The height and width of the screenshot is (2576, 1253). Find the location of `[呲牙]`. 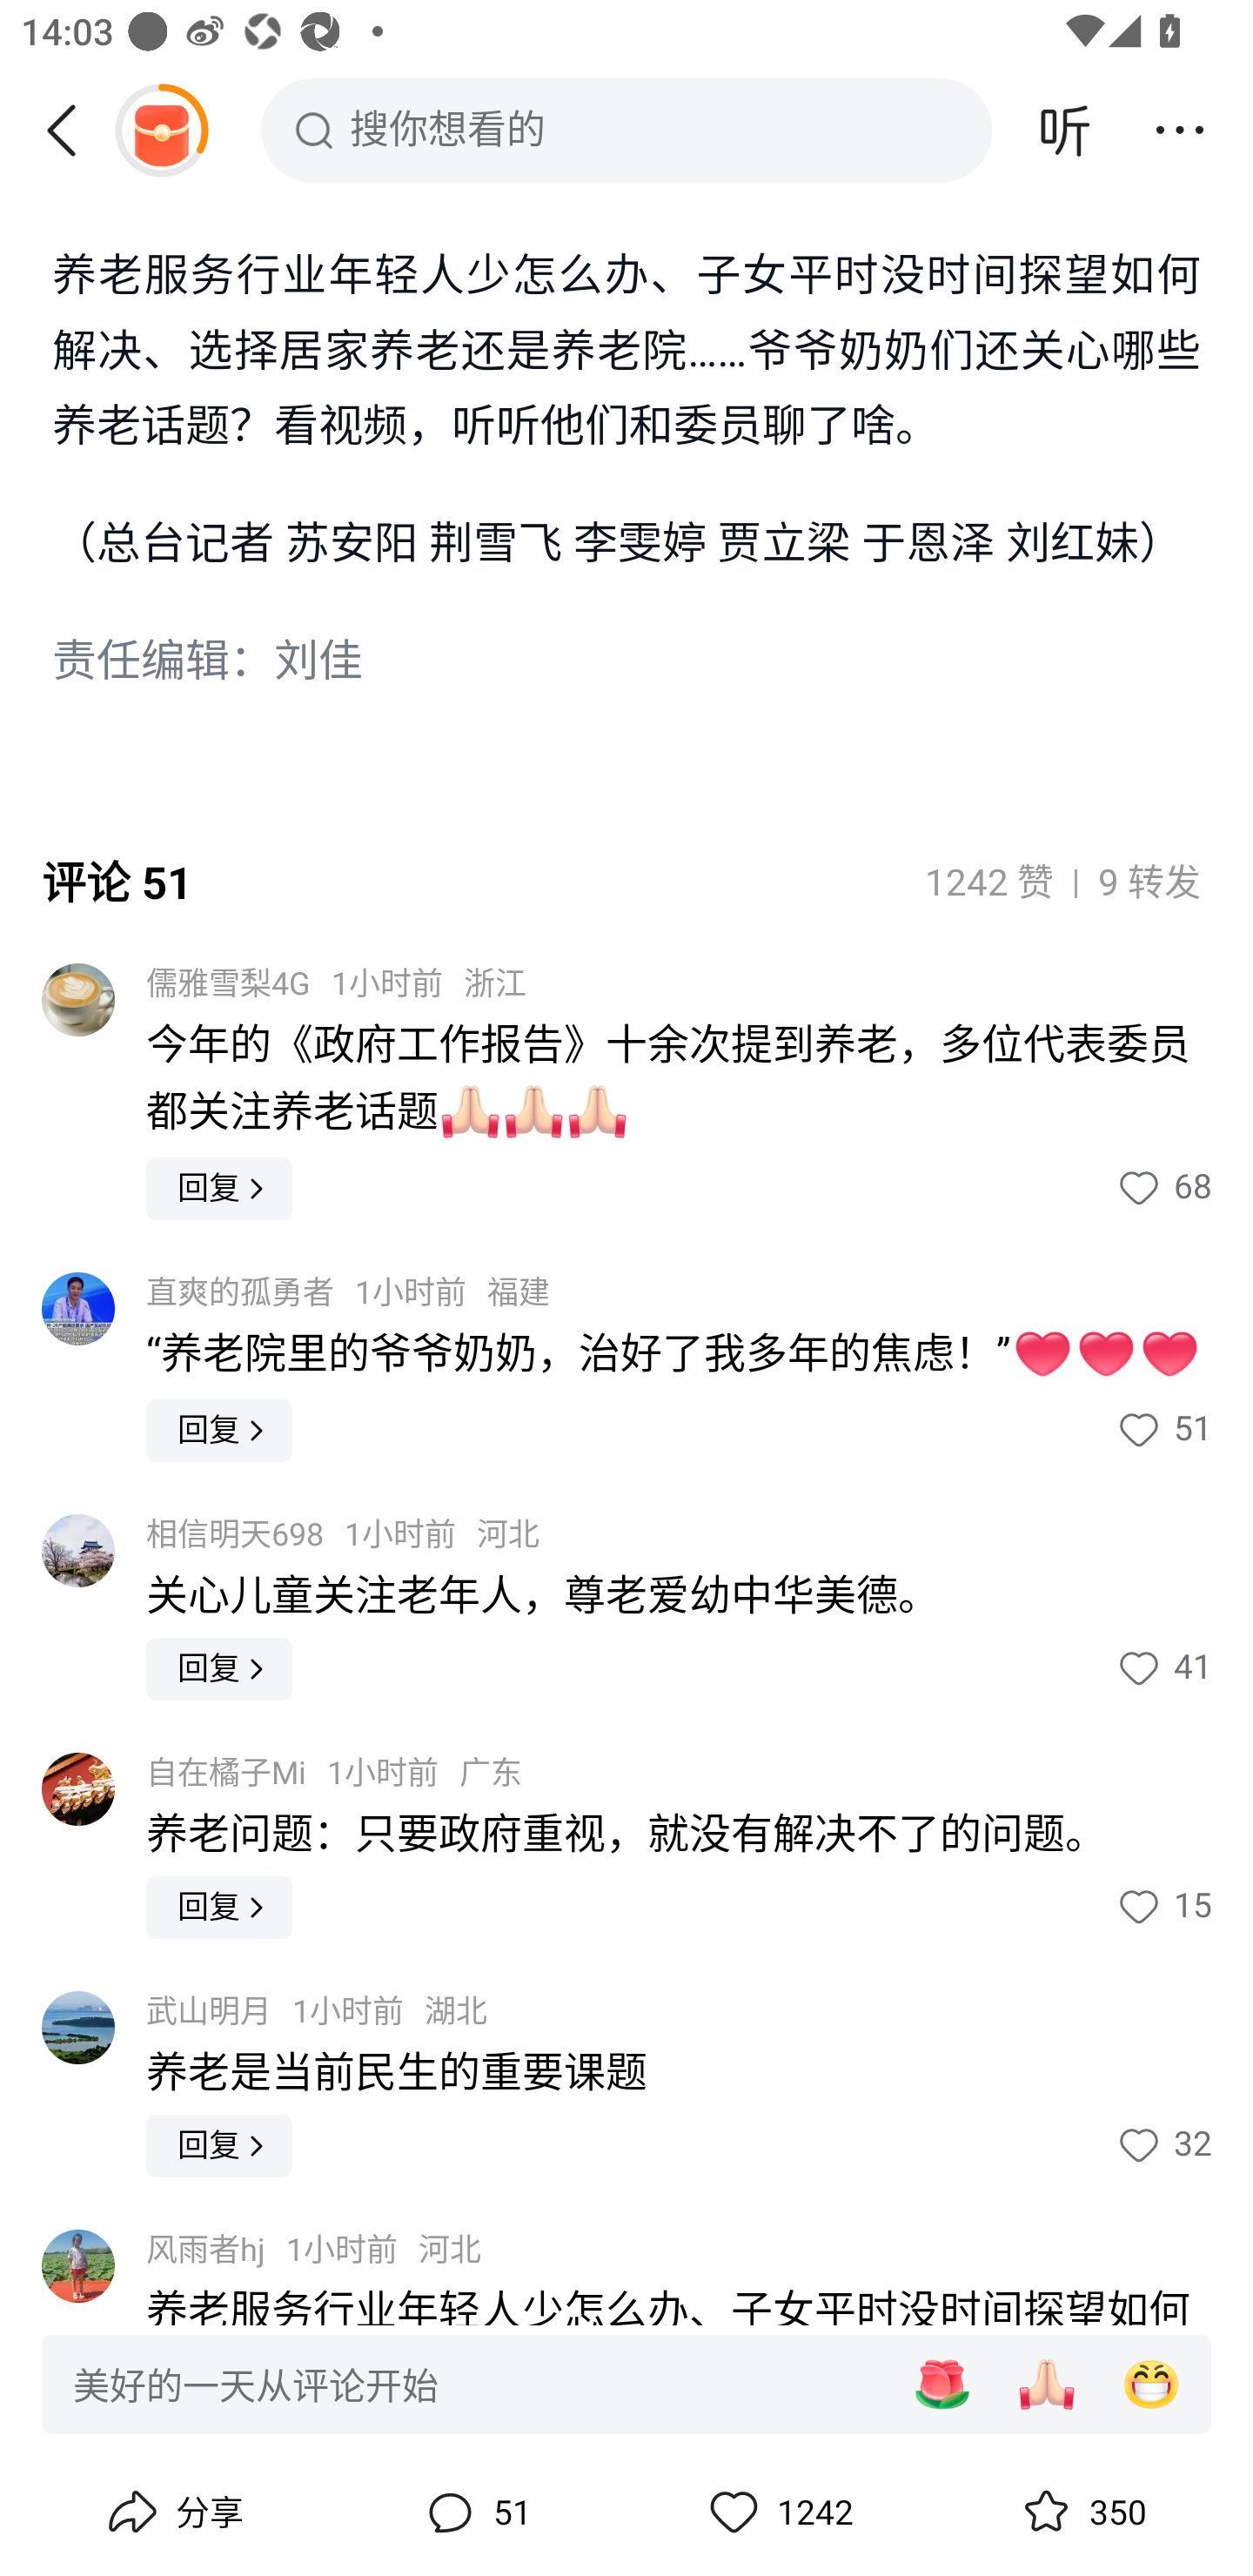

[呲牙] is located at coordinates (1151, 2385).